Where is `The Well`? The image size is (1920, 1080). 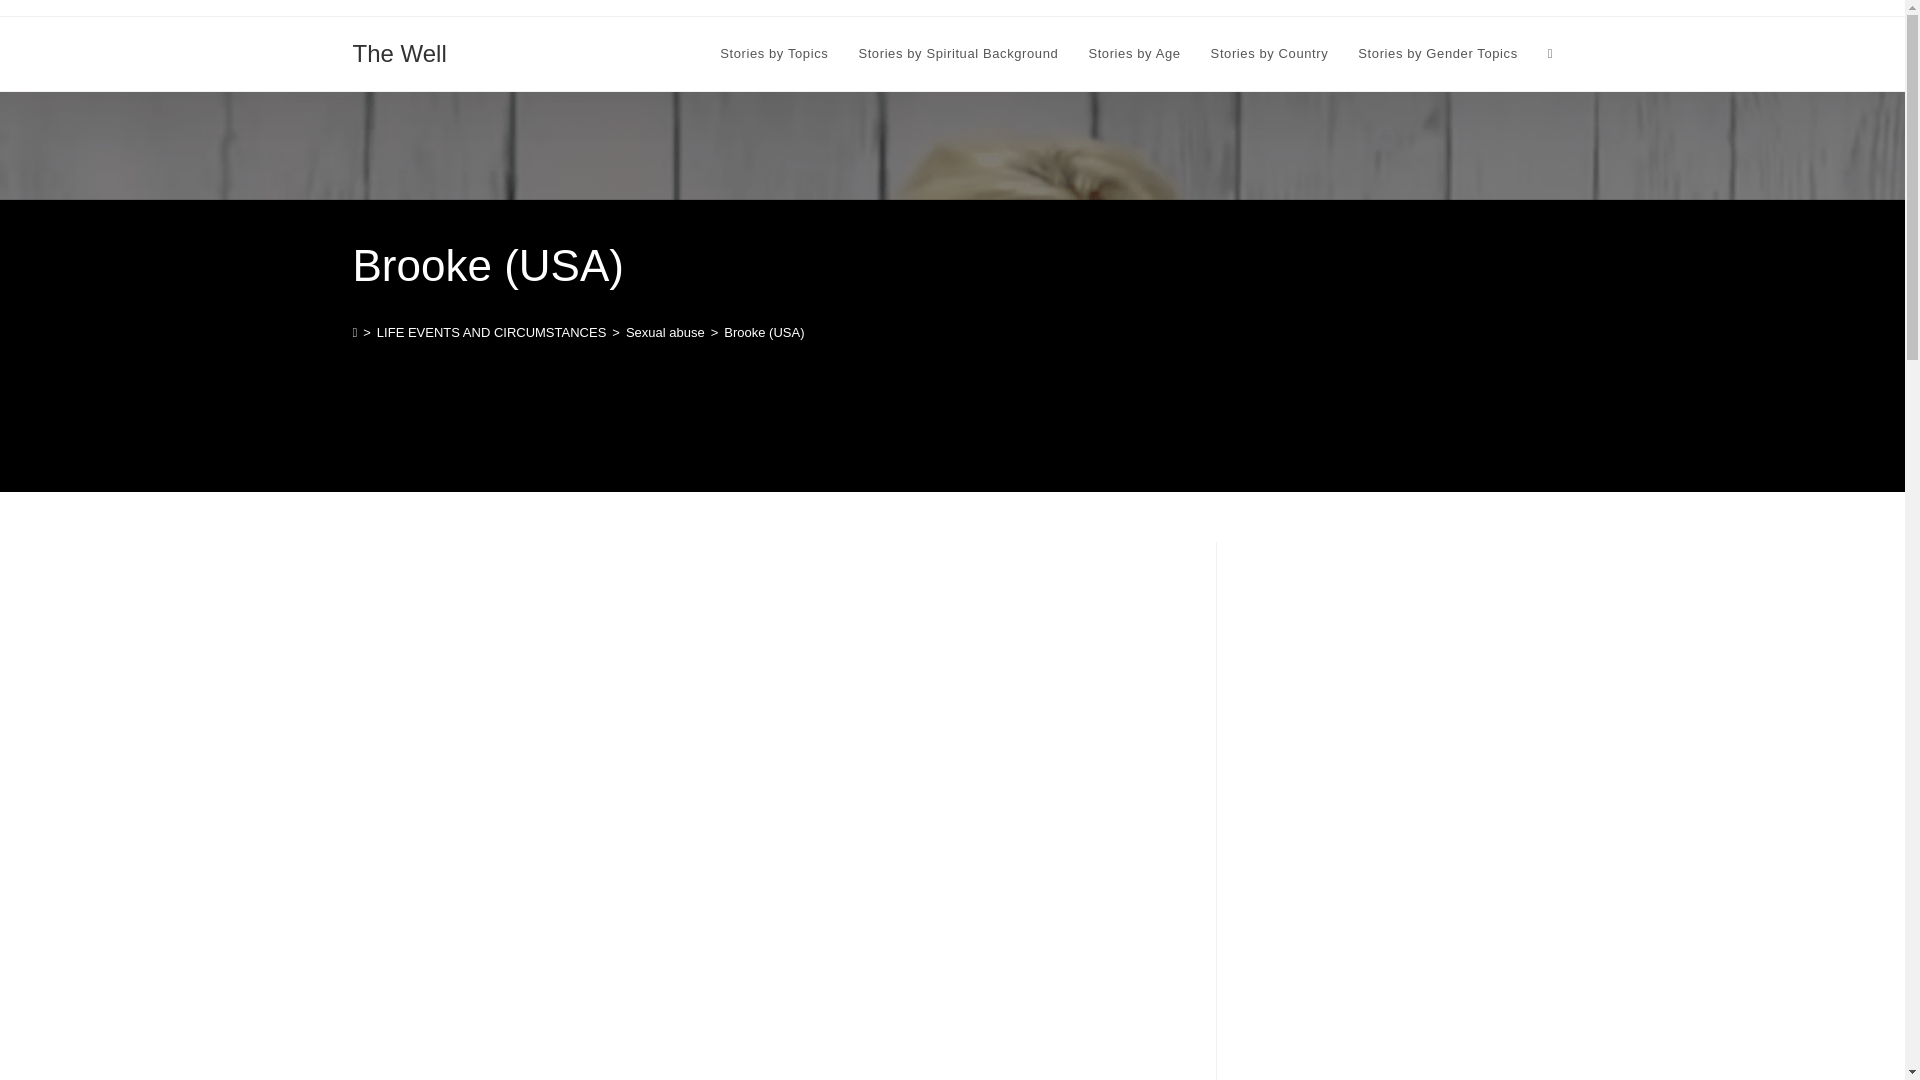
The Well is located at coordinates (398, 52).